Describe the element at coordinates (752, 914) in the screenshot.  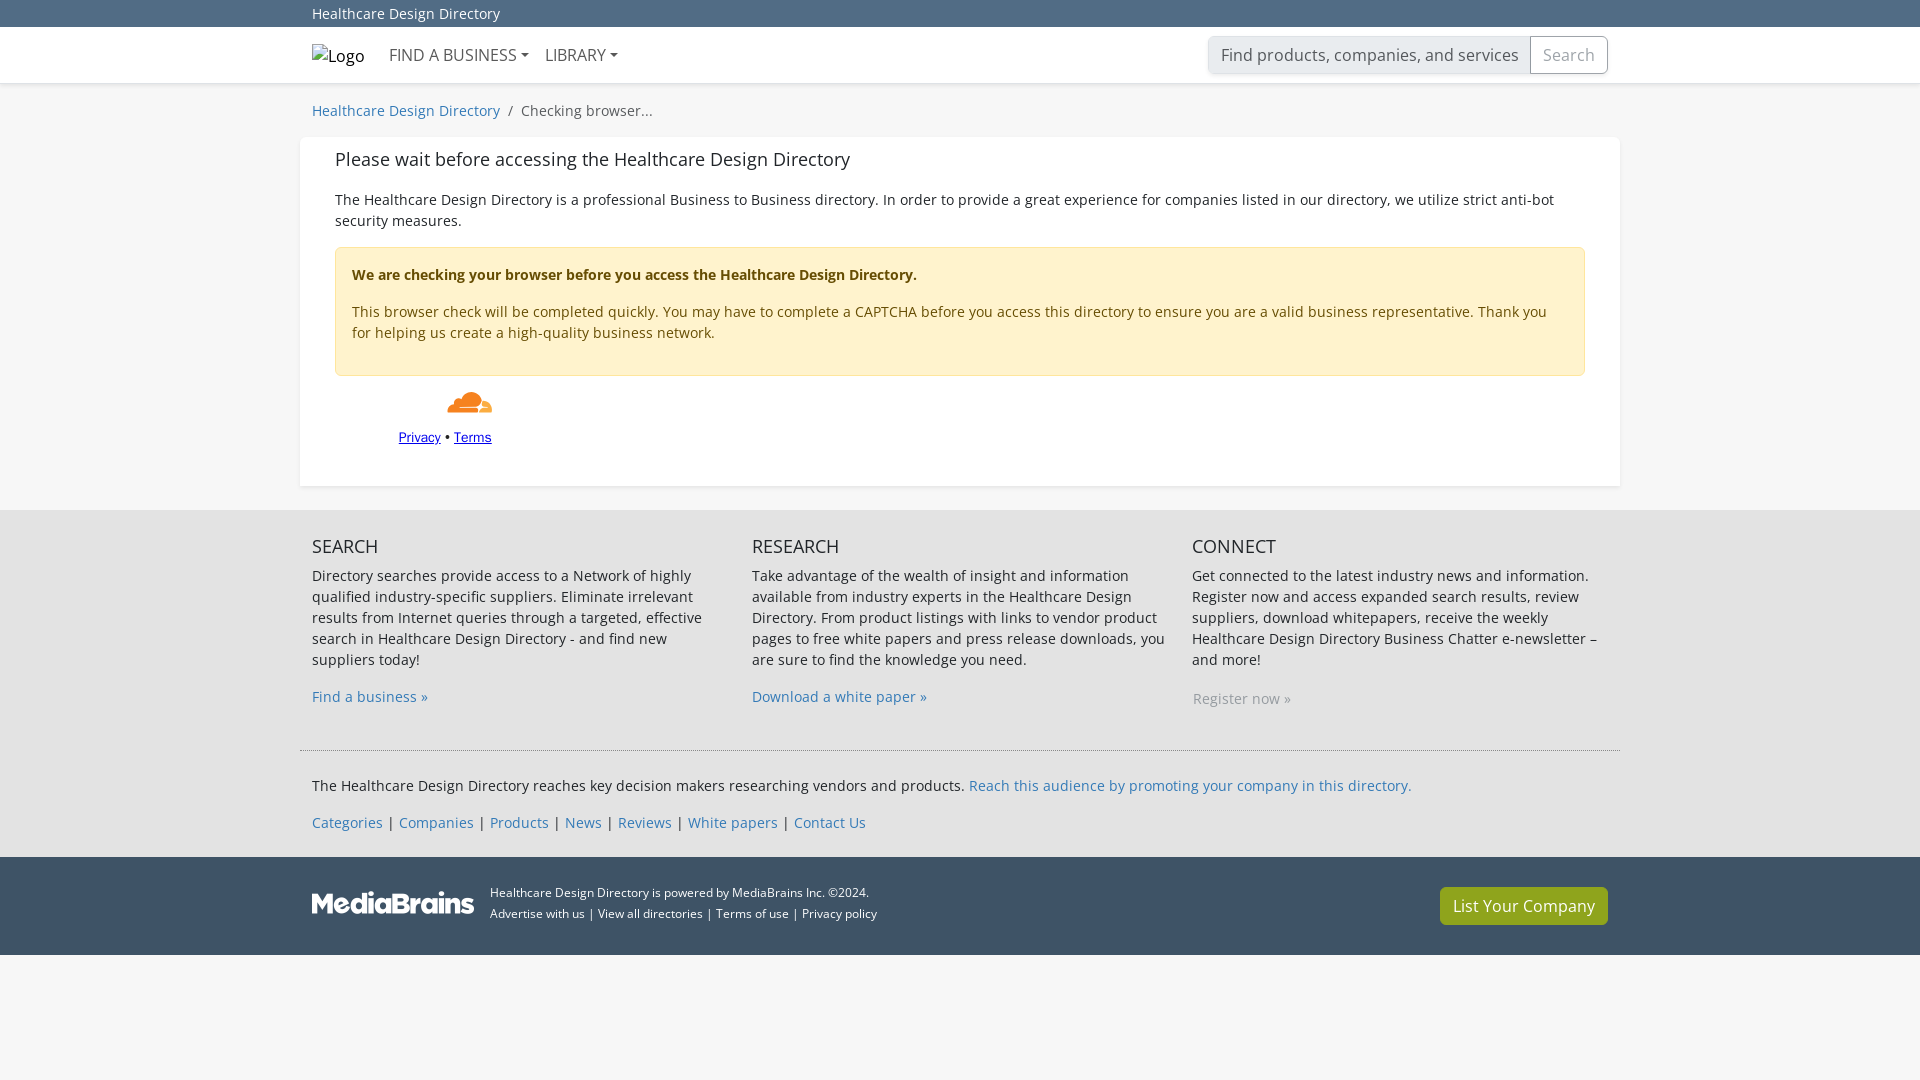
I see `Terms of use` at that location.